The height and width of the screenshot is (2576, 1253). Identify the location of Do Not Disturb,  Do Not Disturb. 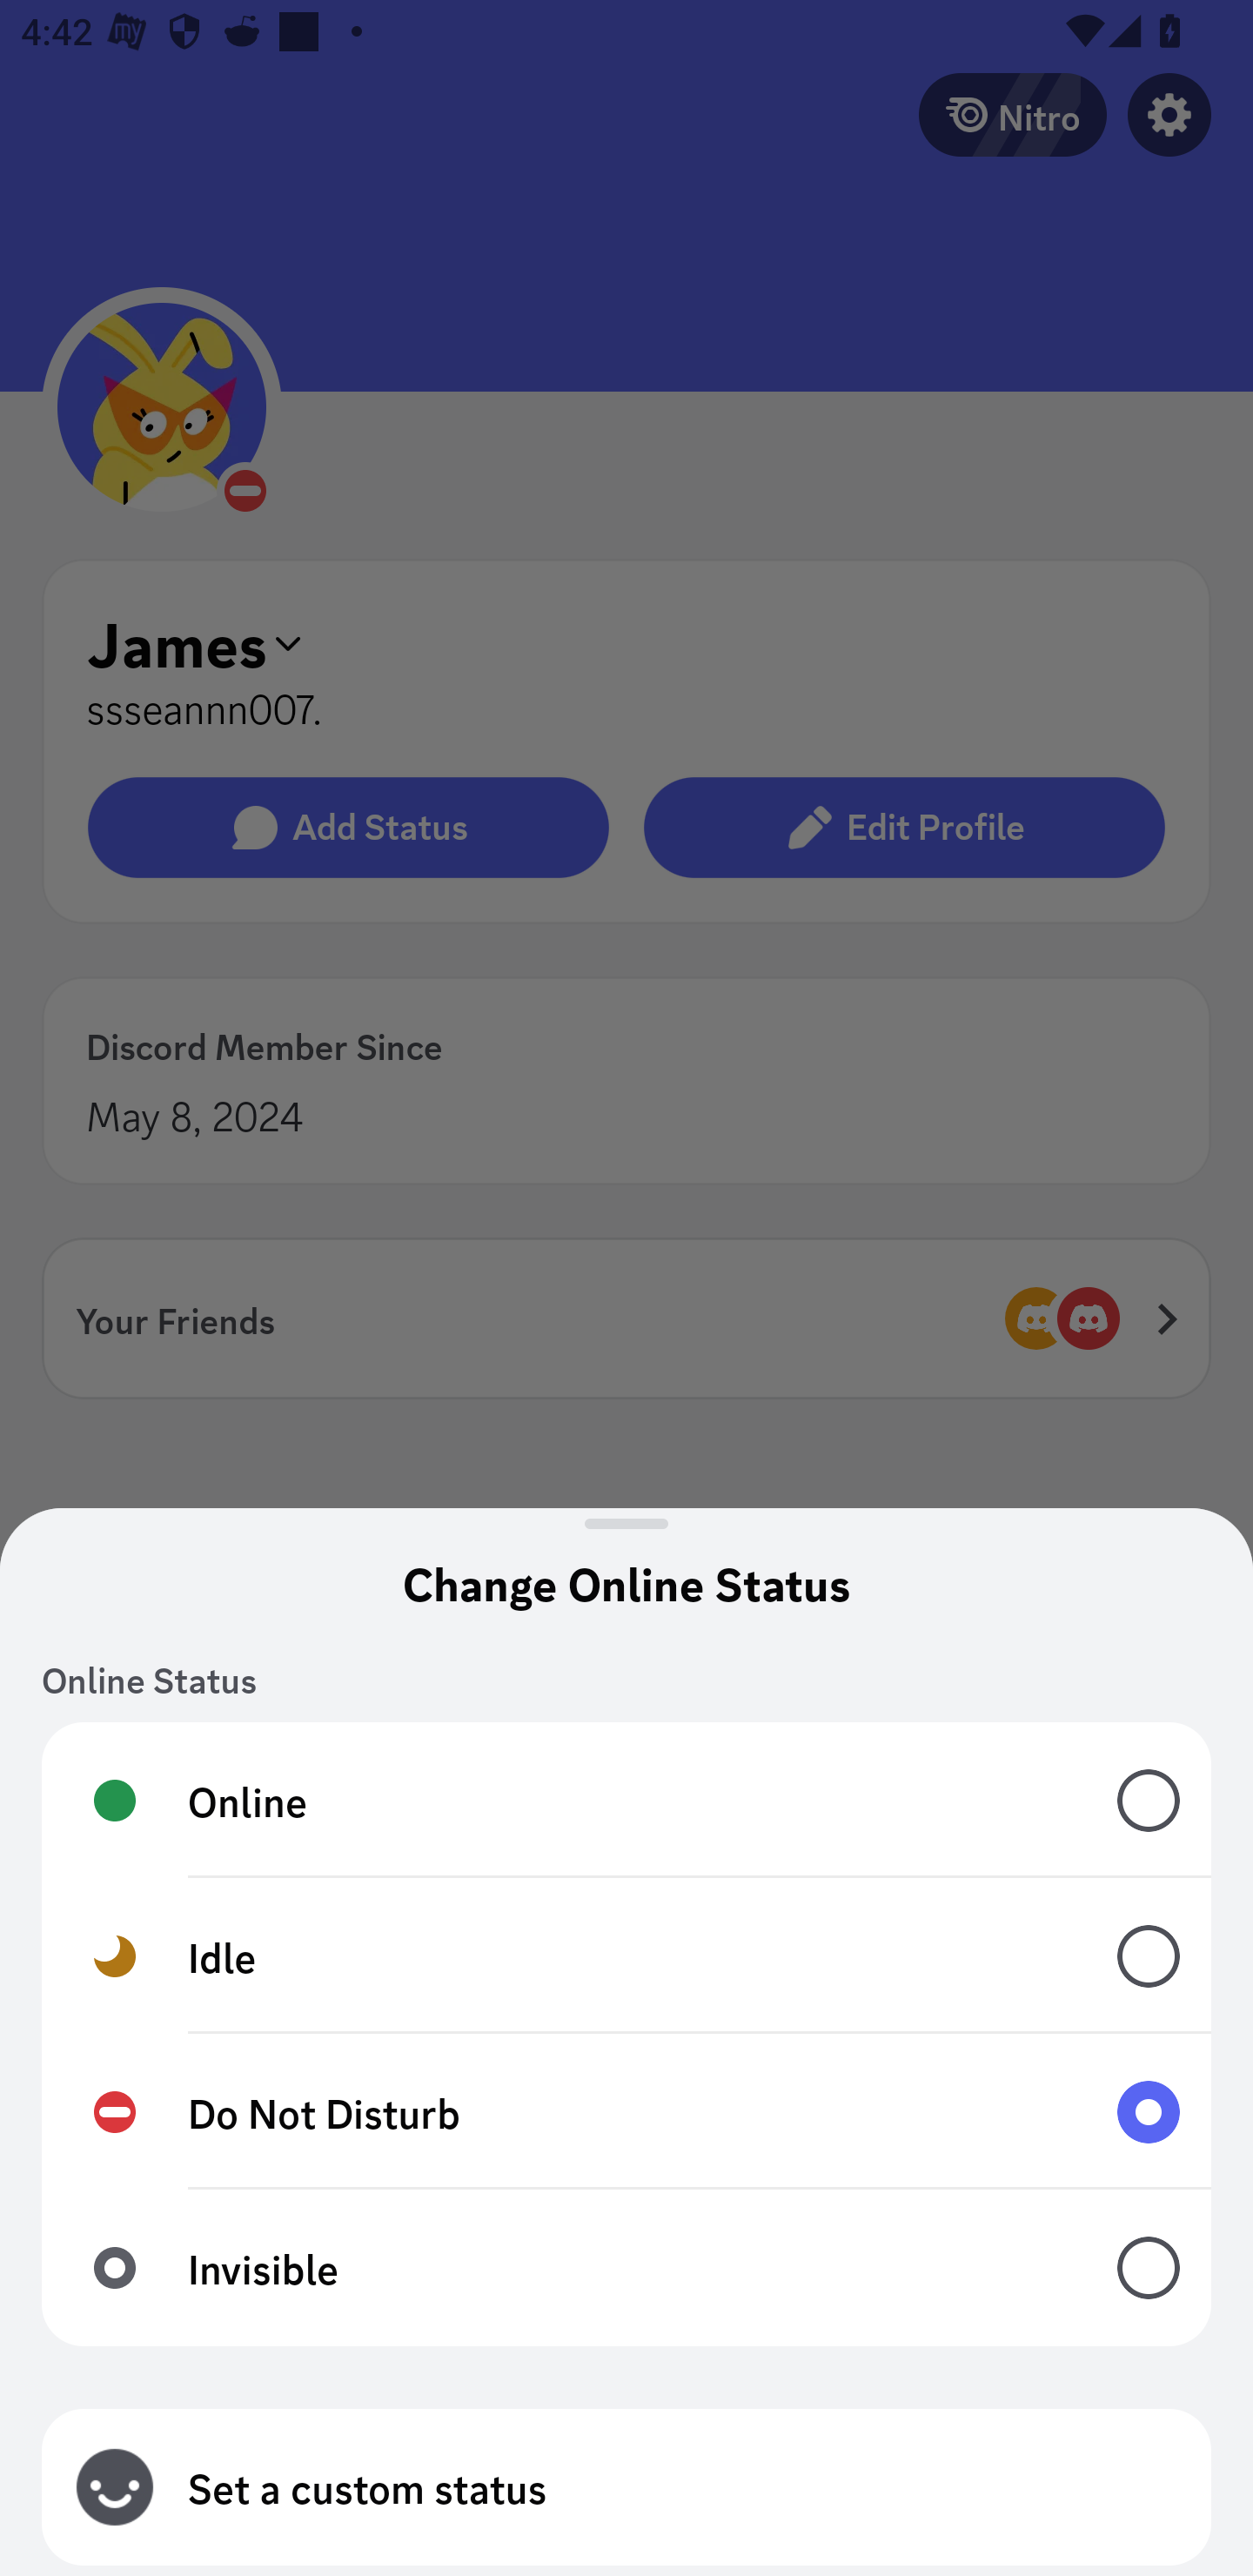
(626, 2112).